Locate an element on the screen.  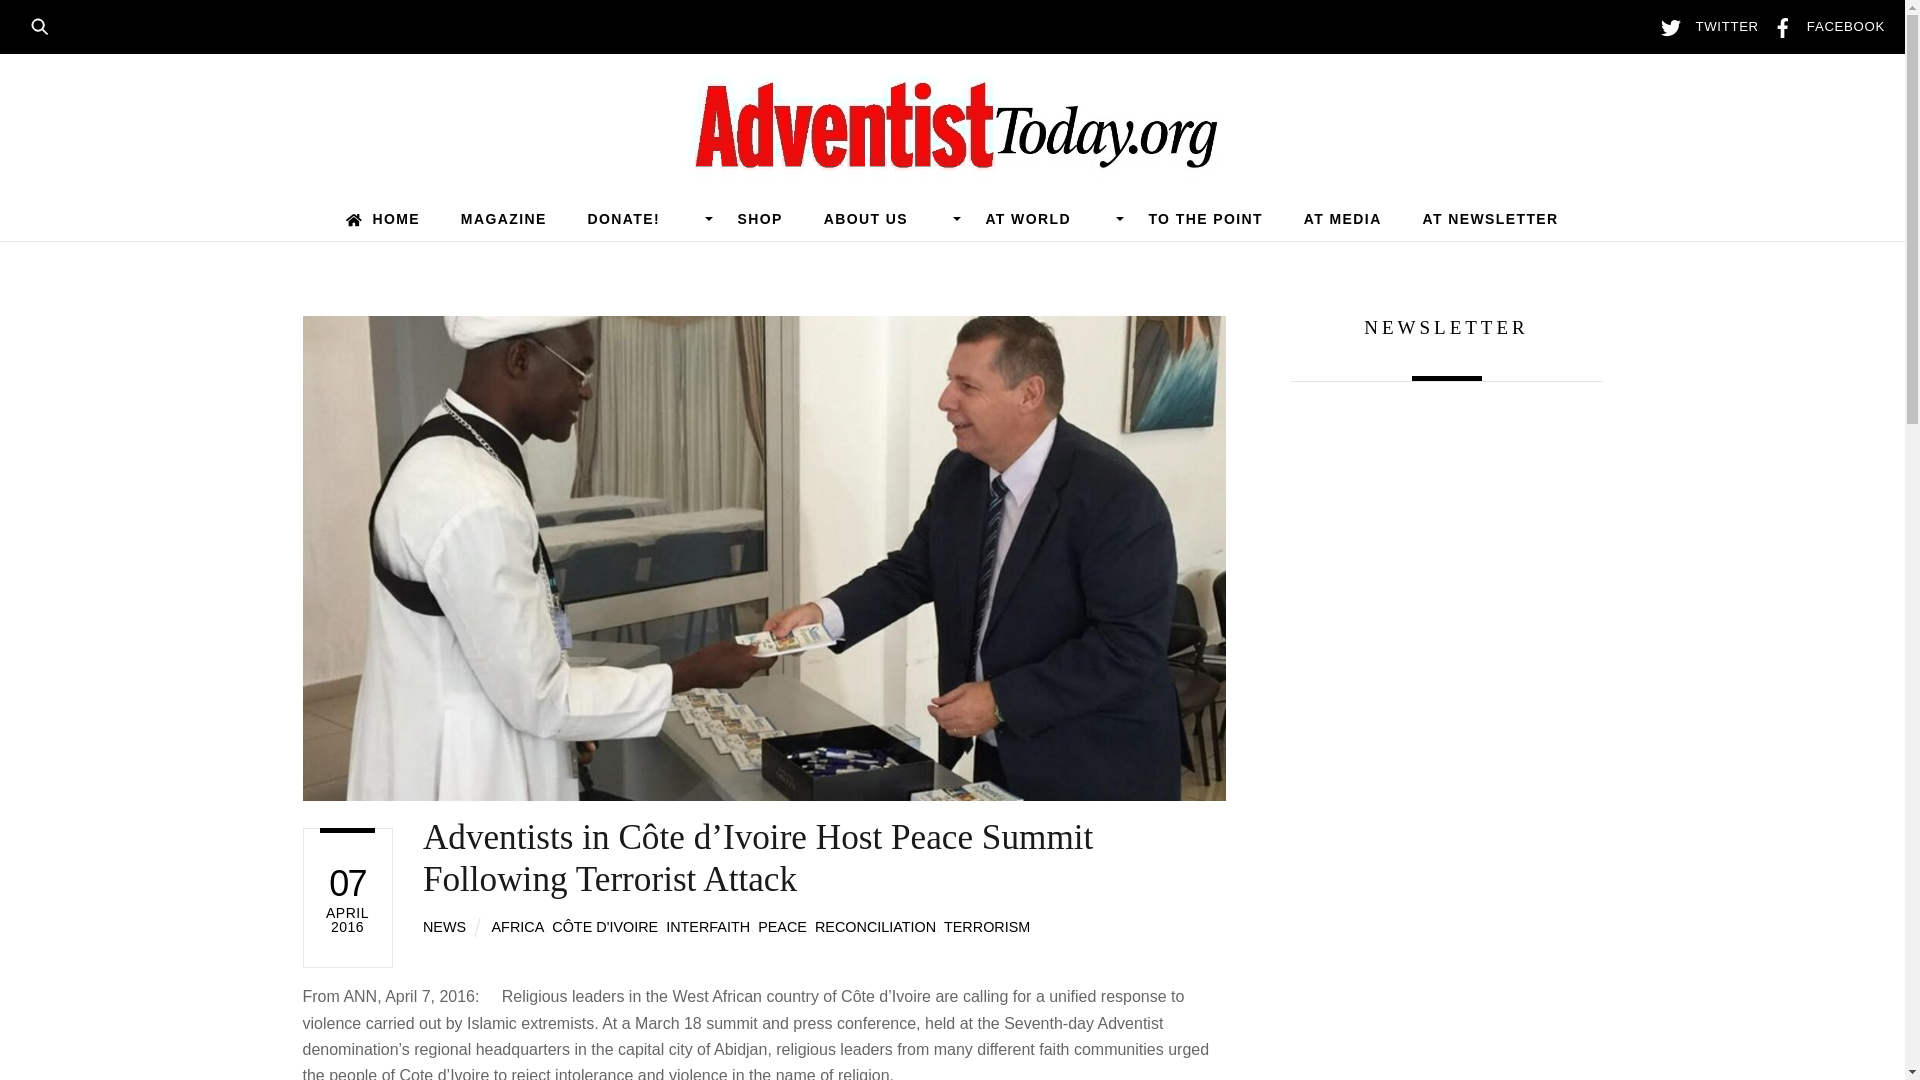
ABOUT US is located at coordinates (883, 218).